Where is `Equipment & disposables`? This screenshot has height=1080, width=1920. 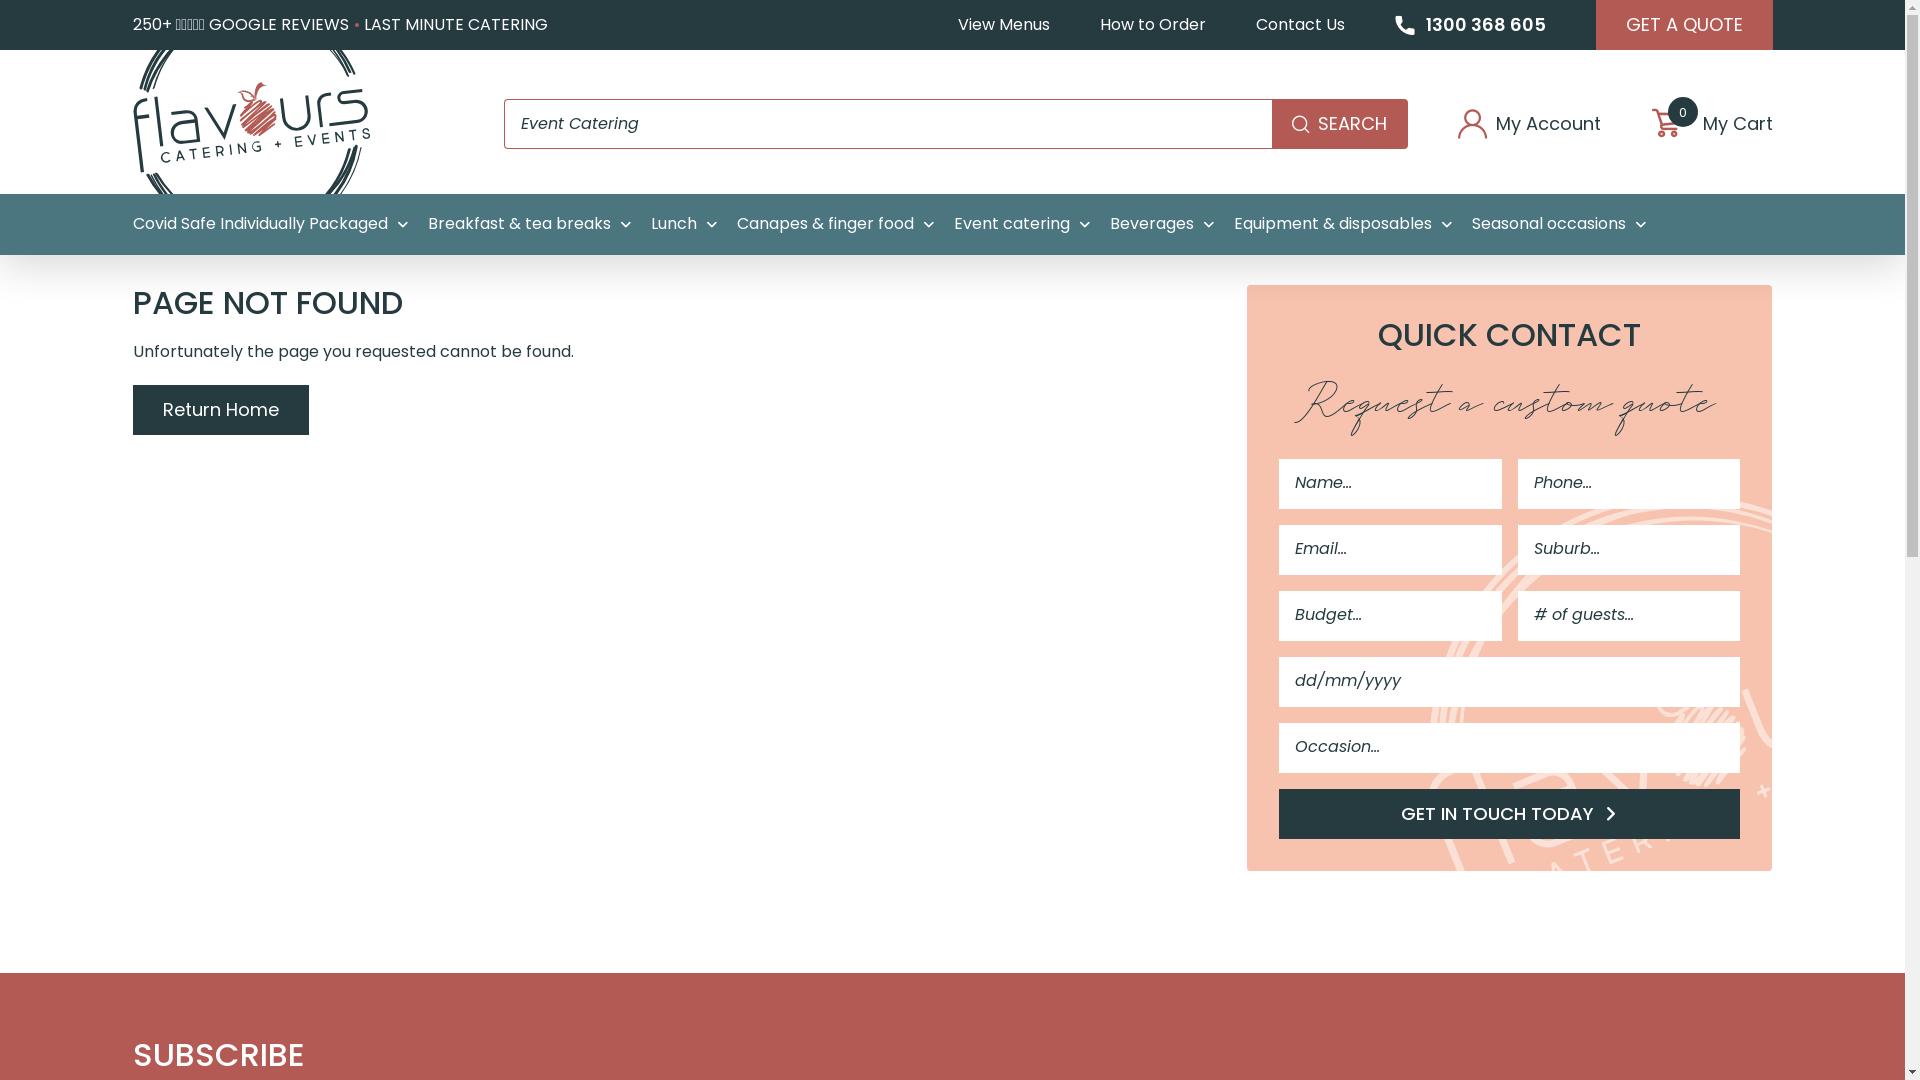
Equipment & disposables is located at coordinates (1343, 224).